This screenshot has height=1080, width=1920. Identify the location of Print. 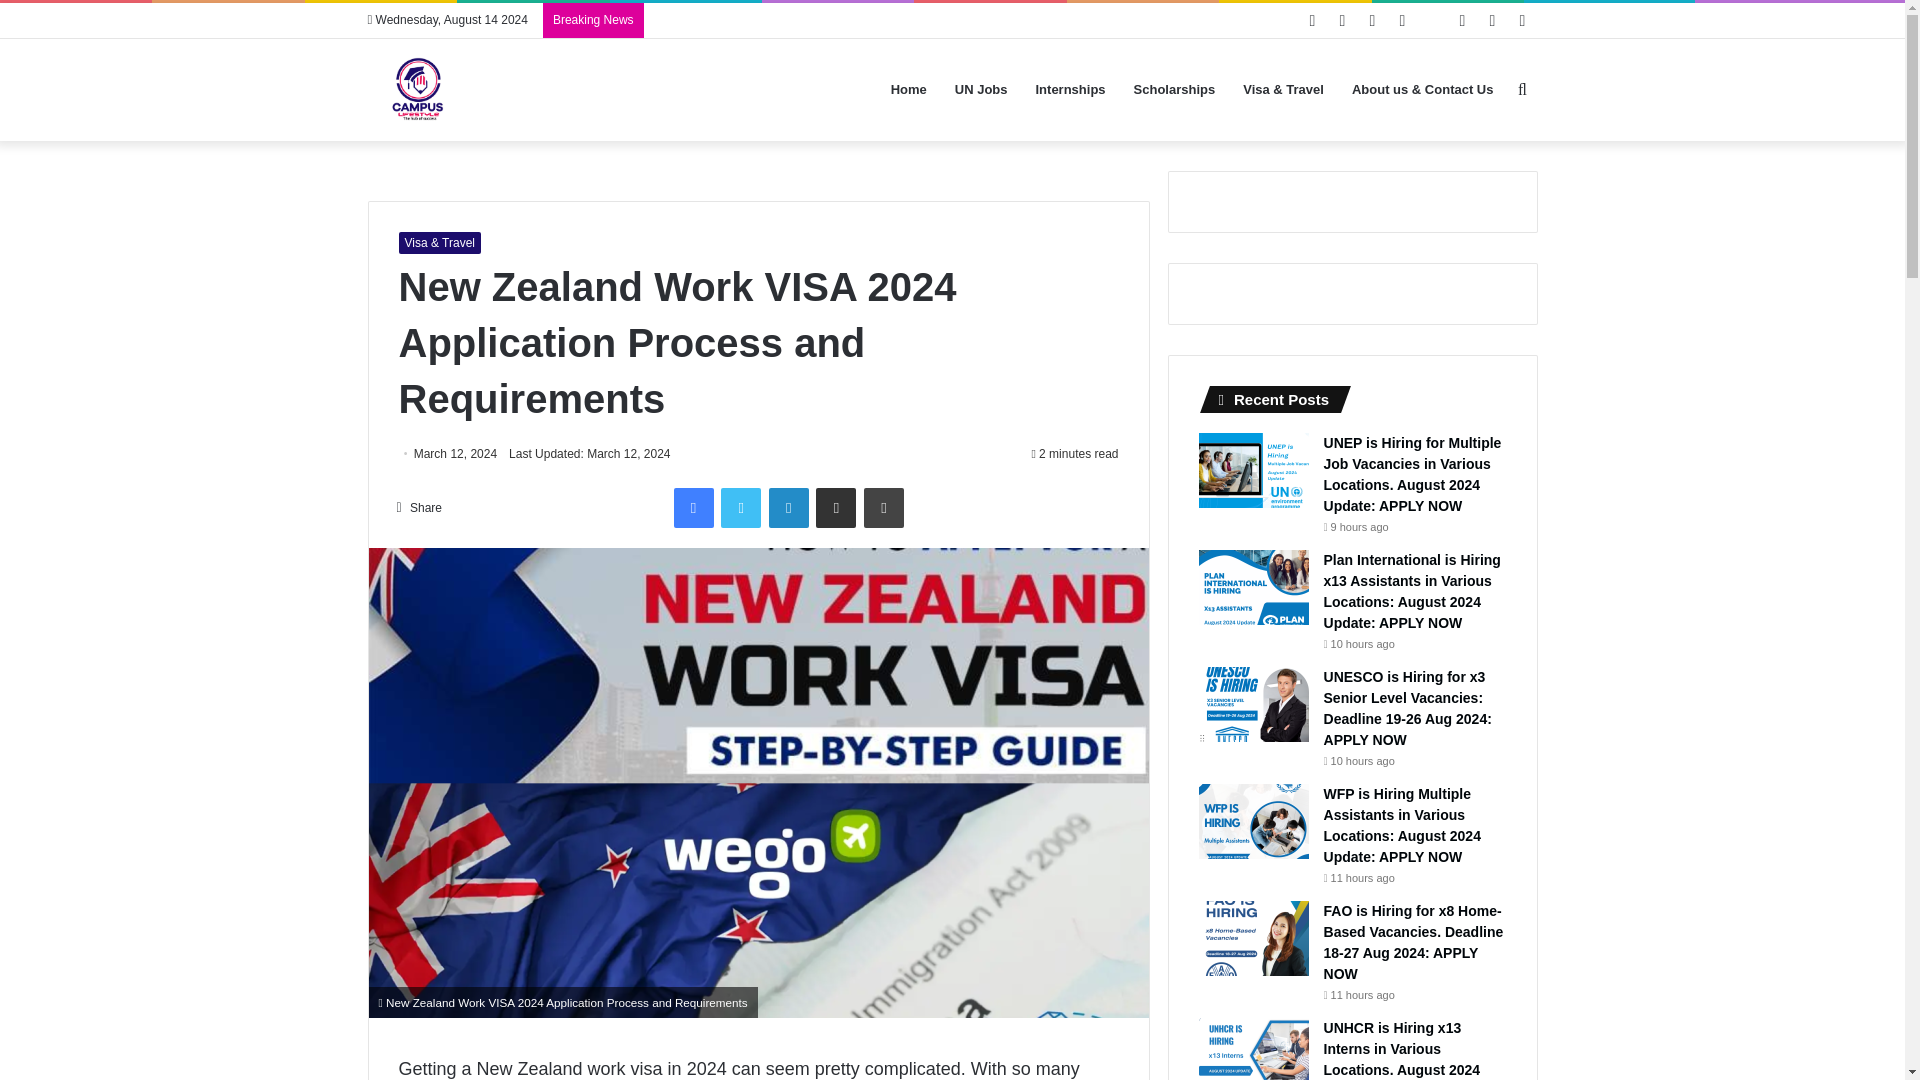
(884, 508).